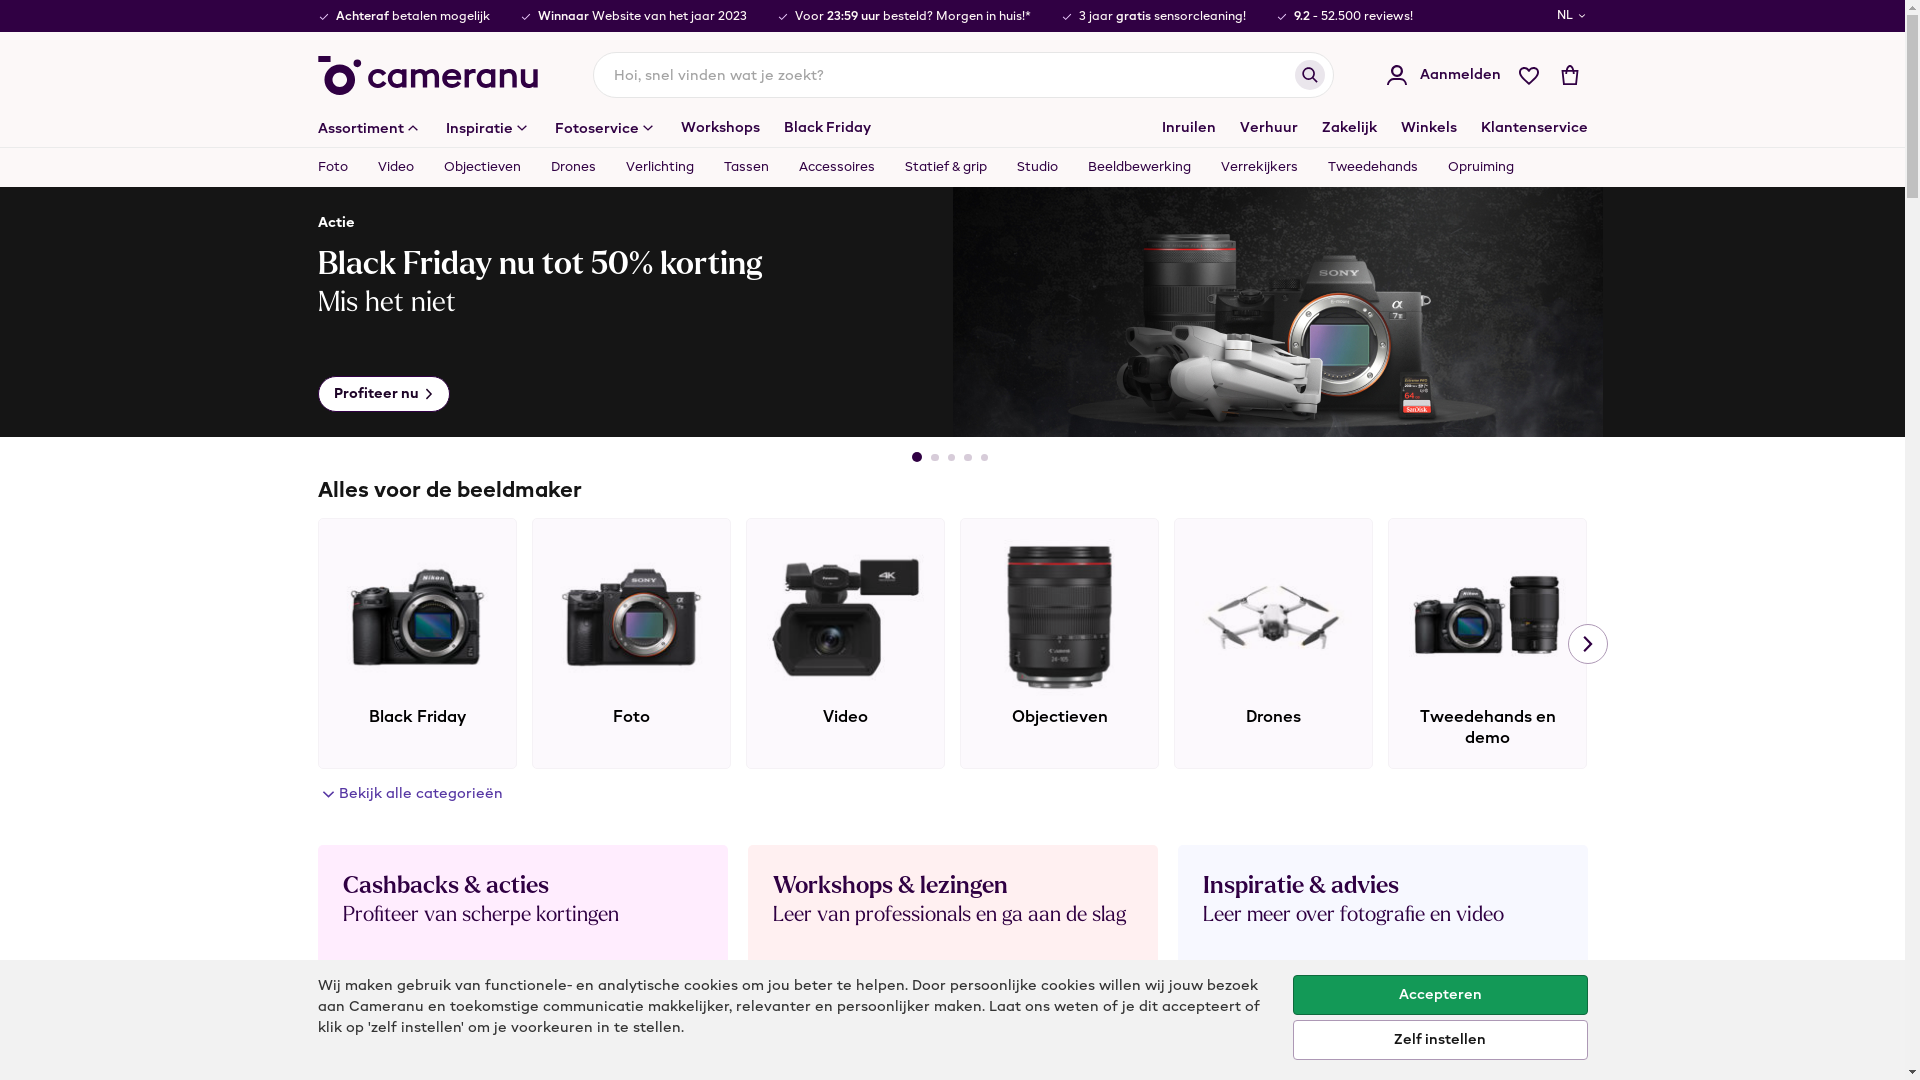 This screenshot has height=1080, width=1920. Describe the element at coordinates (574, 167) in the screenshot. I see `Drones` at that location.